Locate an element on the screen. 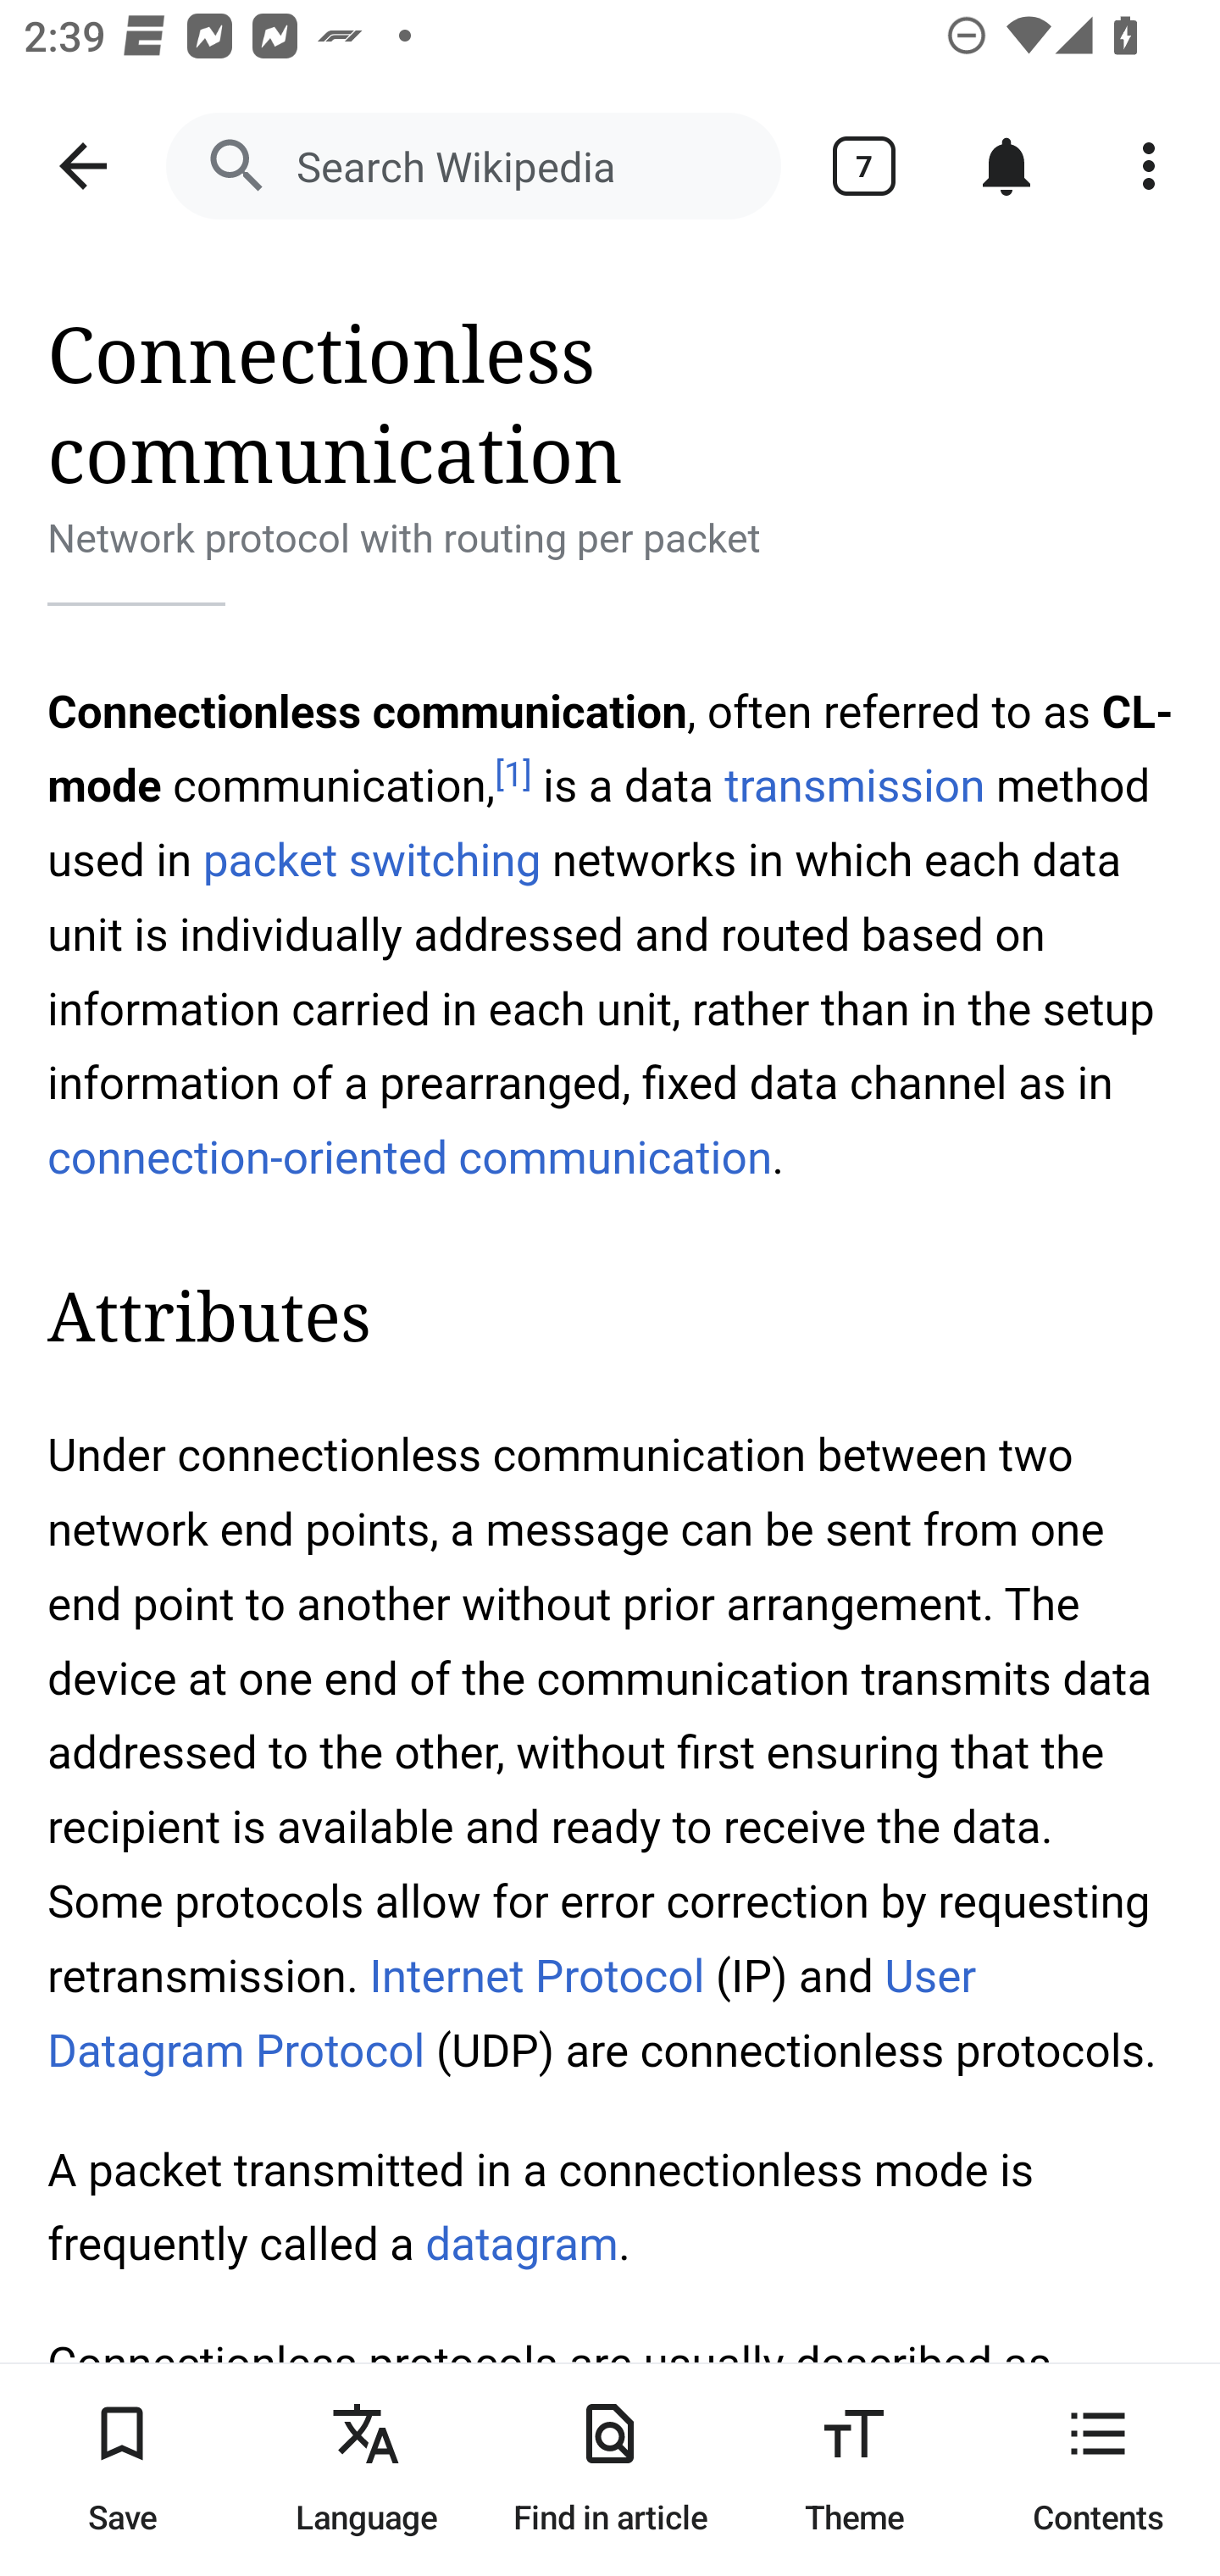  Language is located at coordinates (366, 2469).